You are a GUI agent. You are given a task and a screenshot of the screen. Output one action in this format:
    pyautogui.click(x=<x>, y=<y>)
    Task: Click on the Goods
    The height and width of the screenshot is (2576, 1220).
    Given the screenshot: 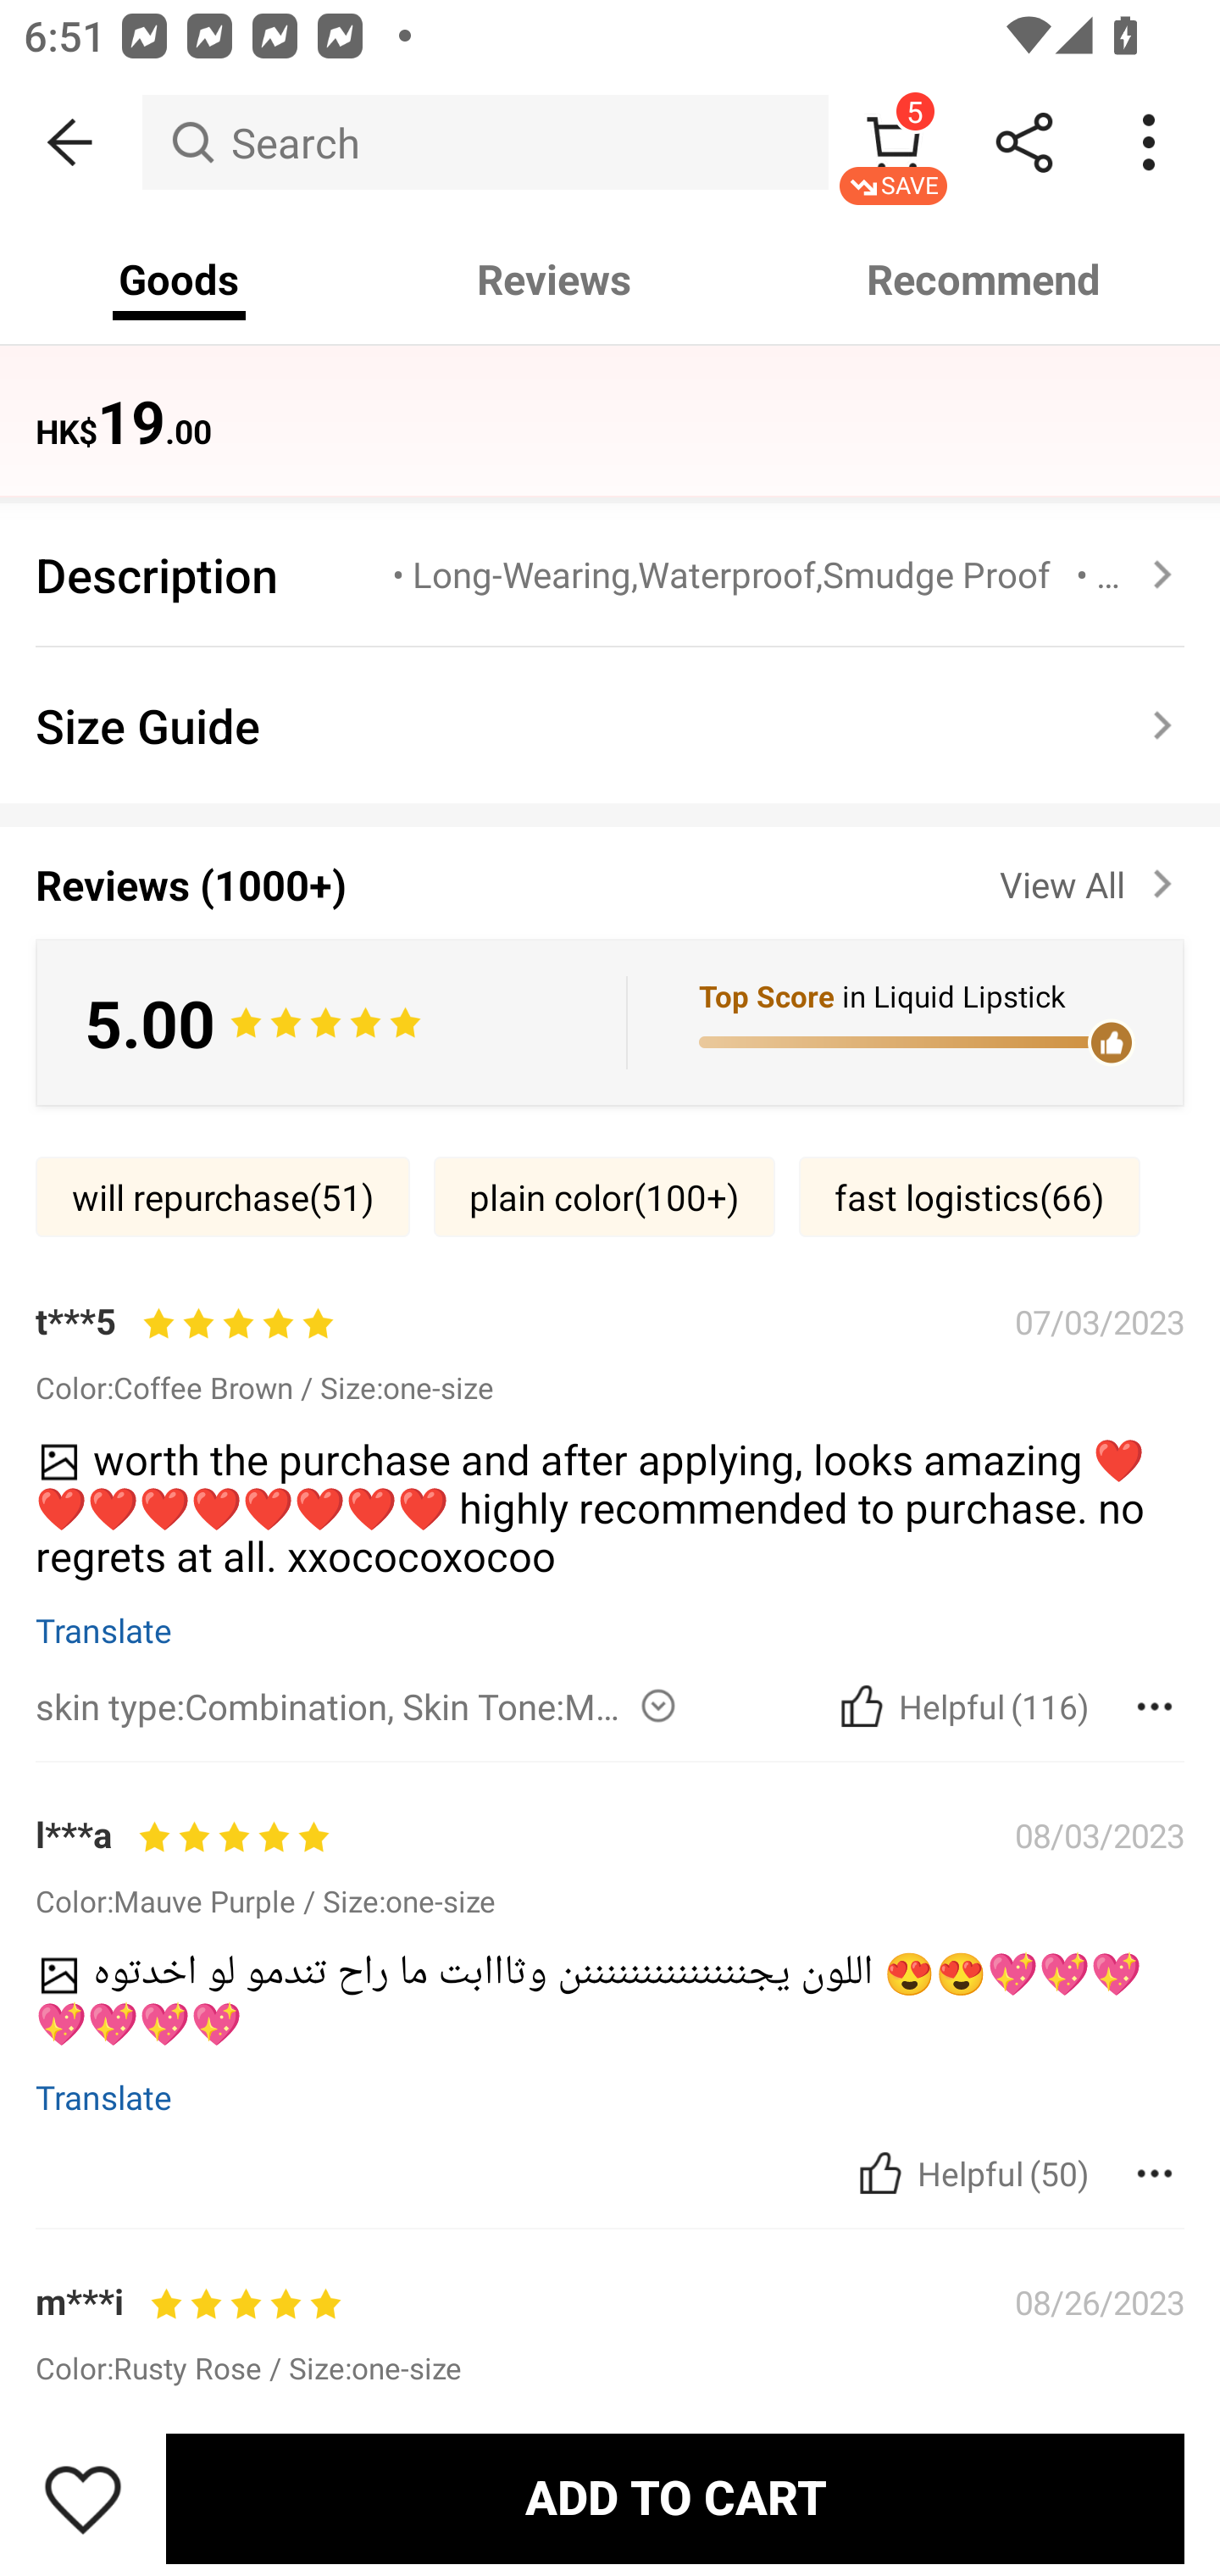 What is the action you would take?
    pyautogui.click(x=180, y=280)
    